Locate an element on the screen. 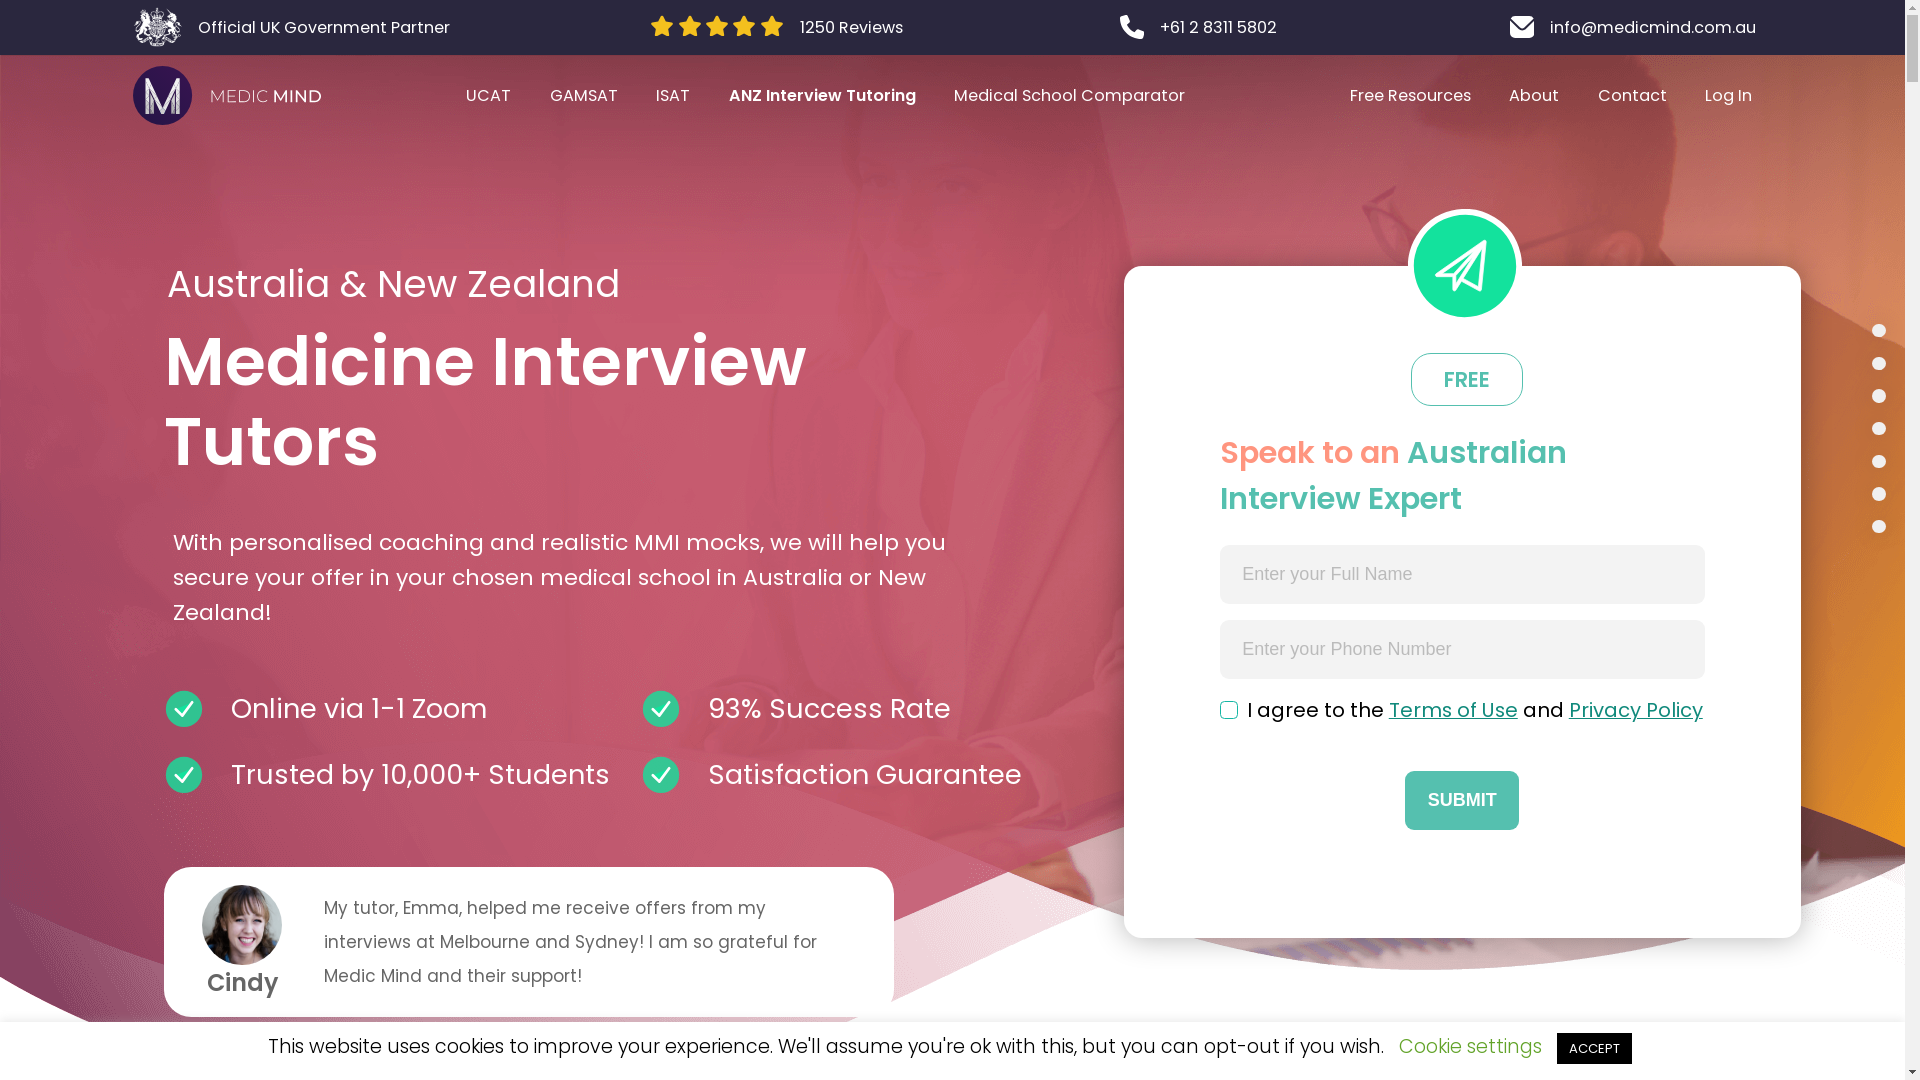  Medical School Comparator is located at coordinates (1070, 96).